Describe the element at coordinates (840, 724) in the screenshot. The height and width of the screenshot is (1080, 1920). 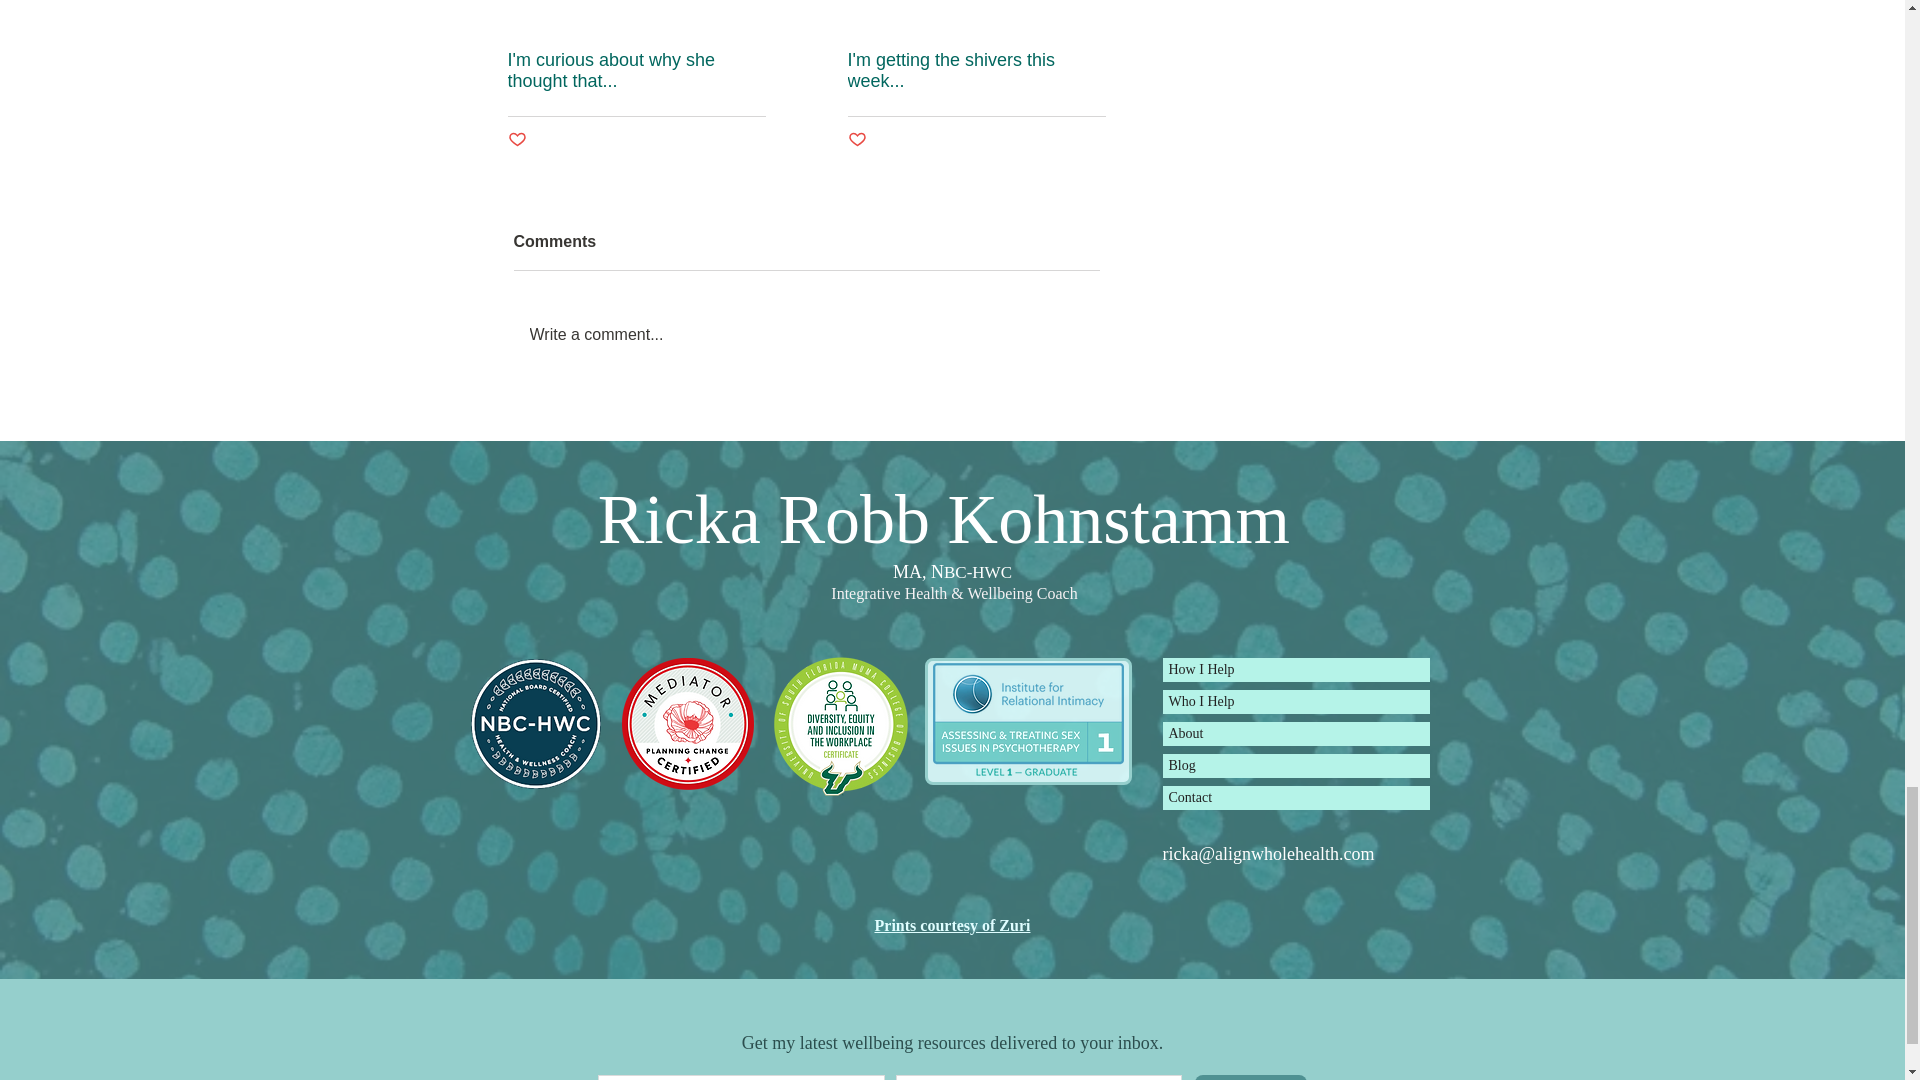
I see `Diversity, Equity, and Inclusion inthe Workplce` at that location.